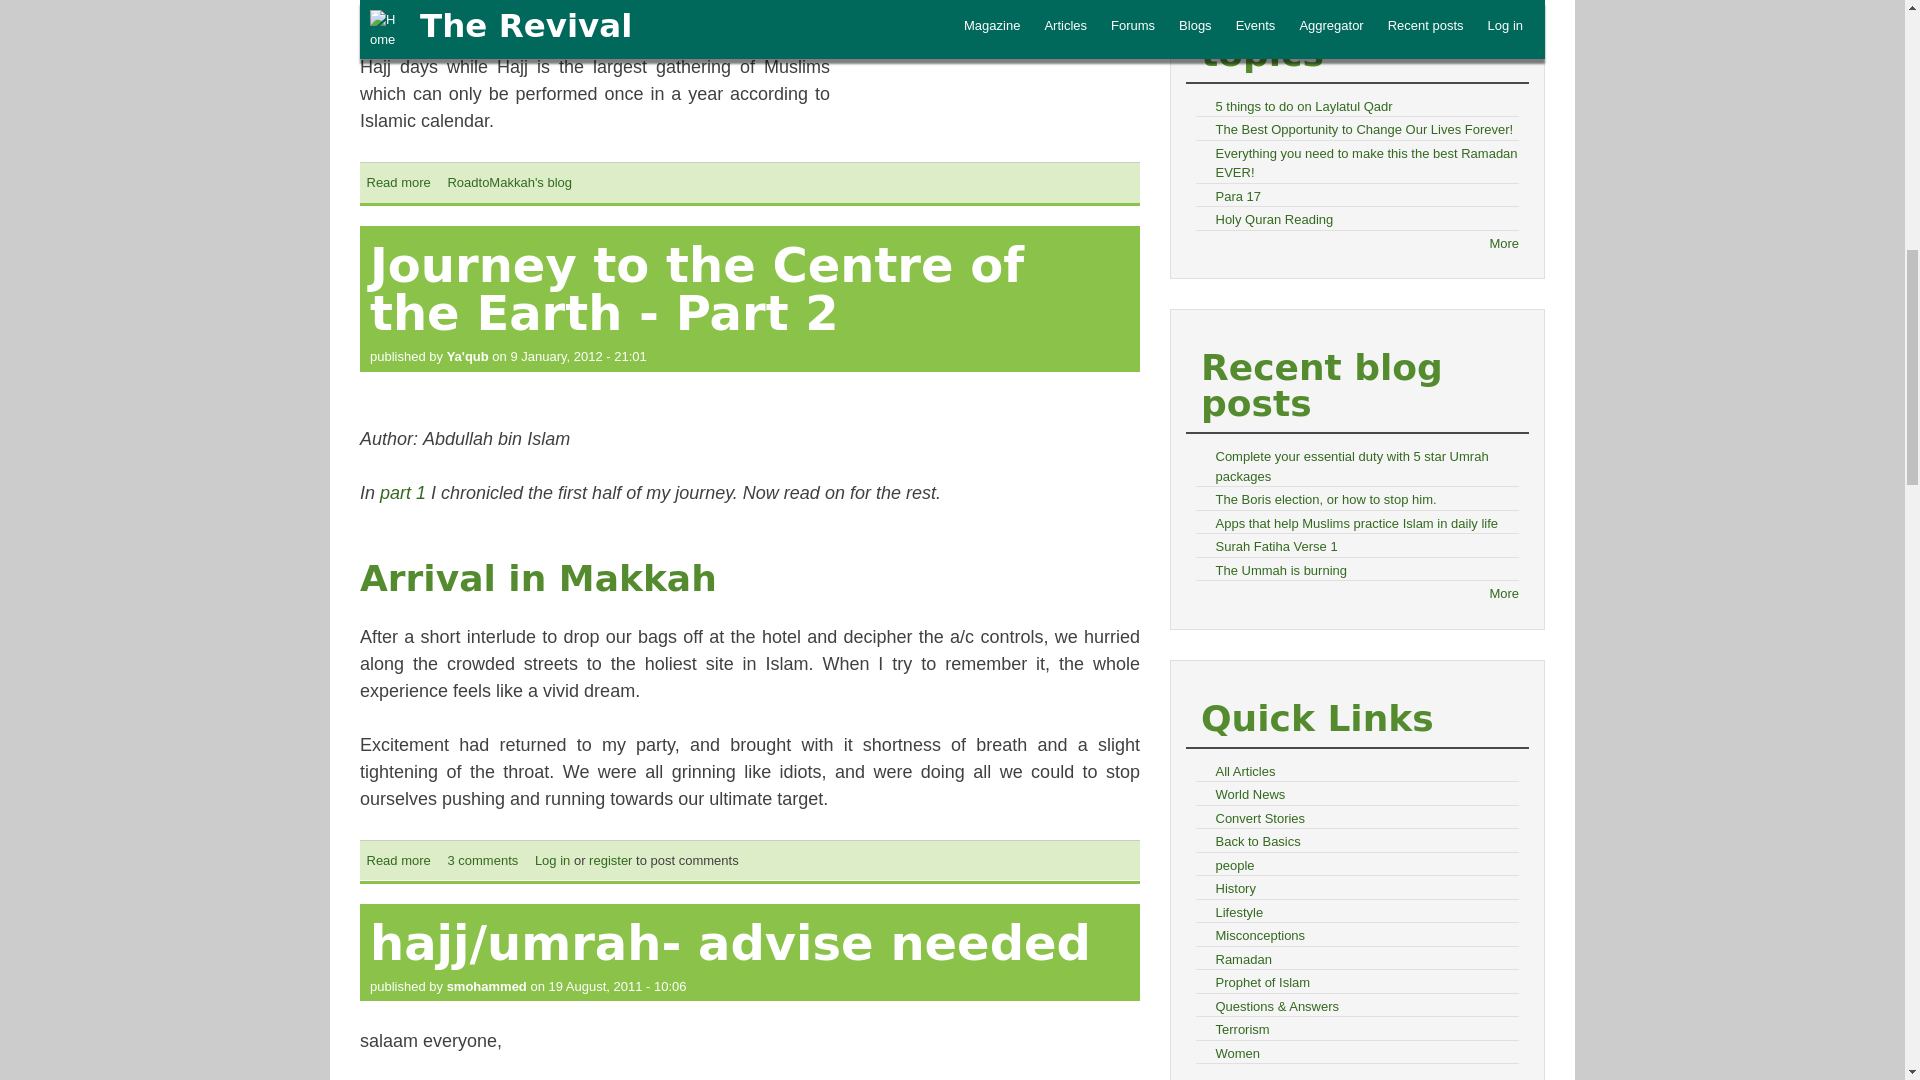 The width and height of the screenshot is (1920, 1080). What do you see at coordinates (482, 860) in the screenshot?
I see `part 1` at bounding box center [482, 860].